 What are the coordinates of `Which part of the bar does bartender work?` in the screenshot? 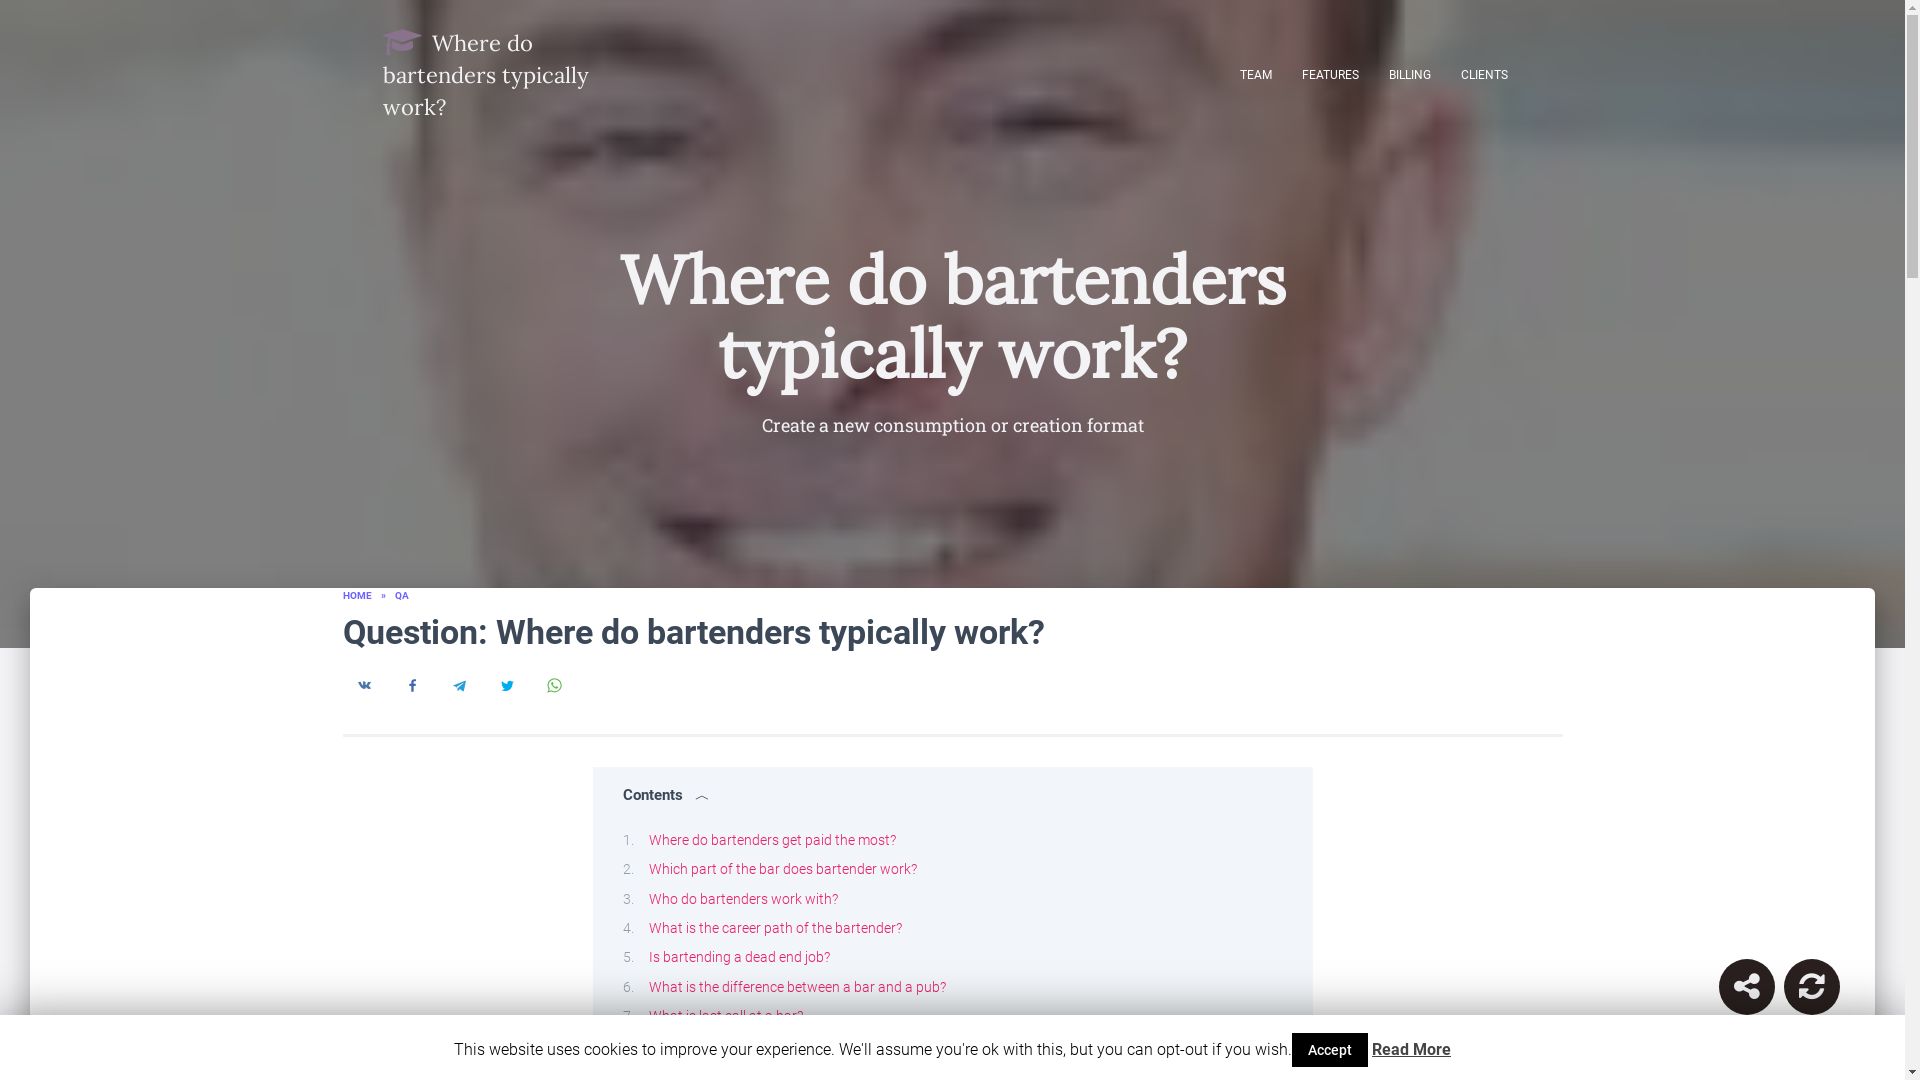 It's located at (782, 868).